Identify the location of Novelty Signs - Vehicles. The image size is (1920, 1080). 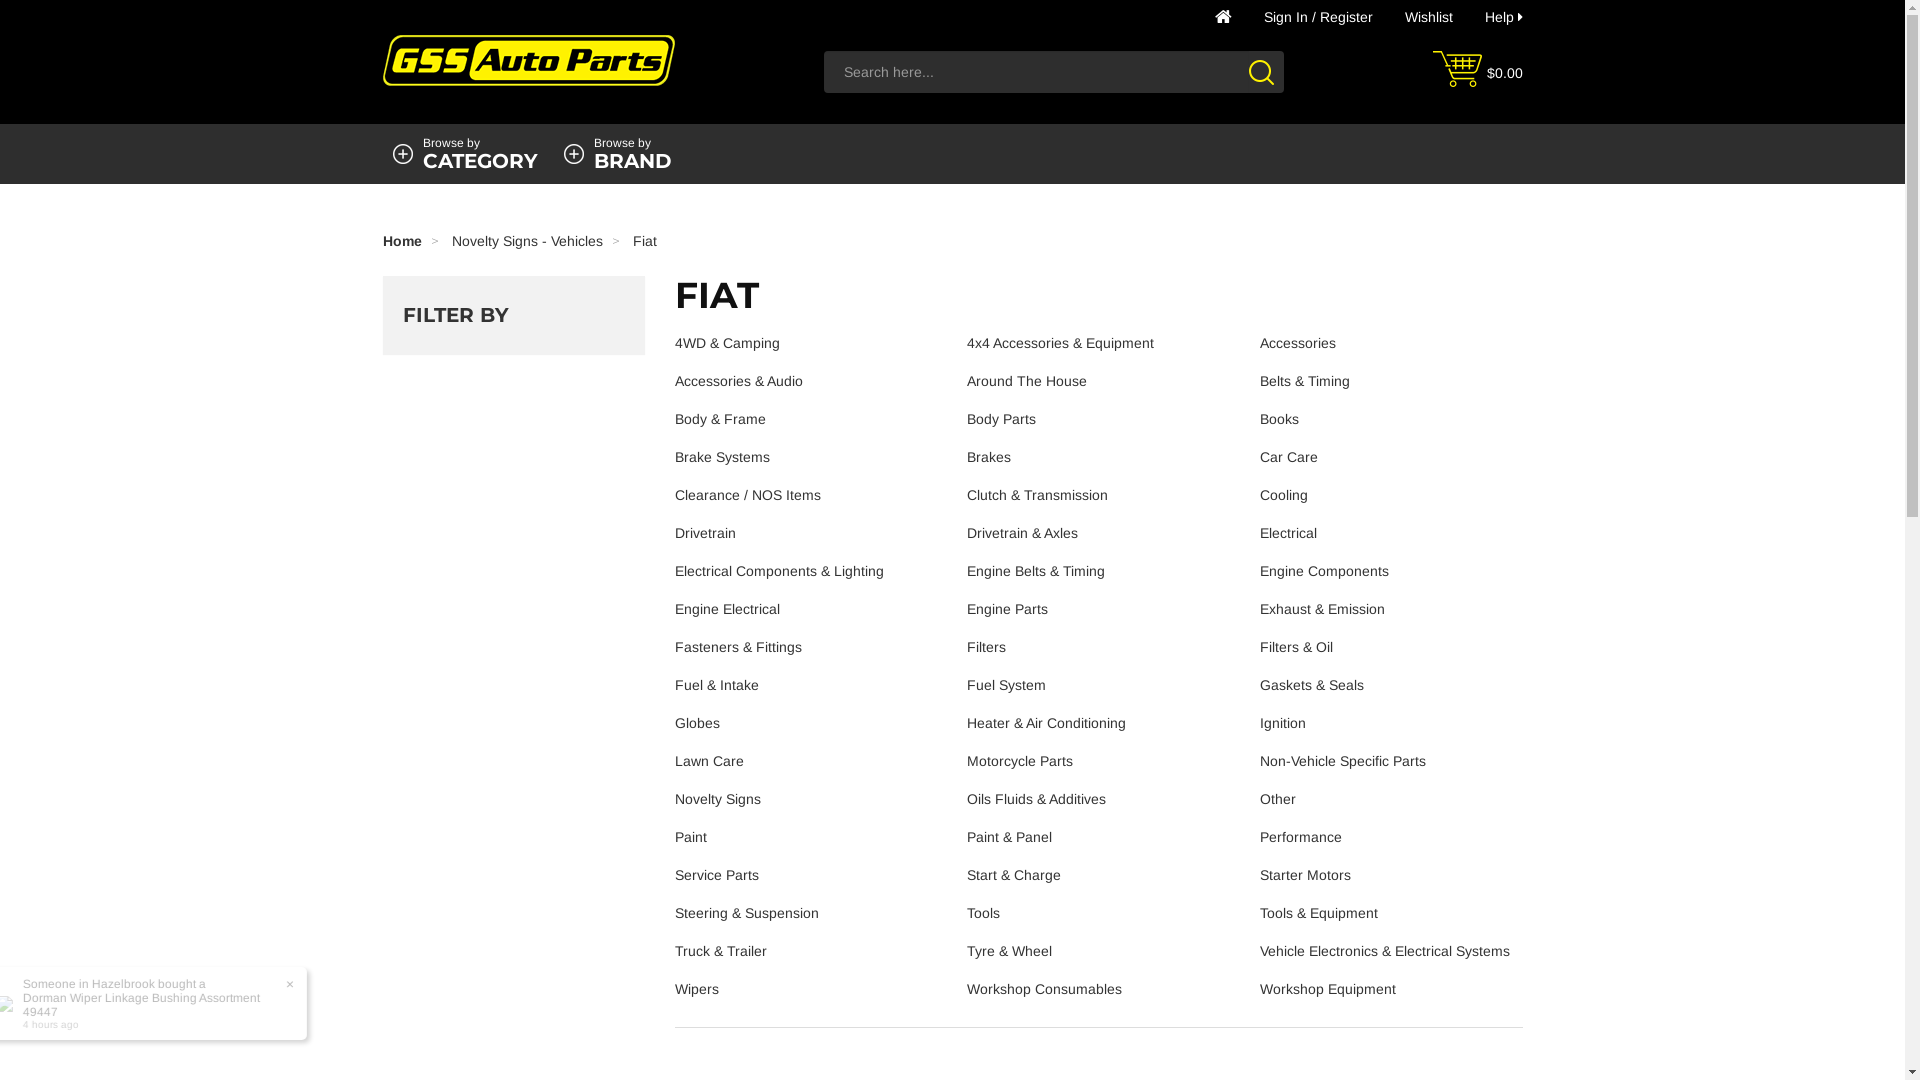
(528, 241).